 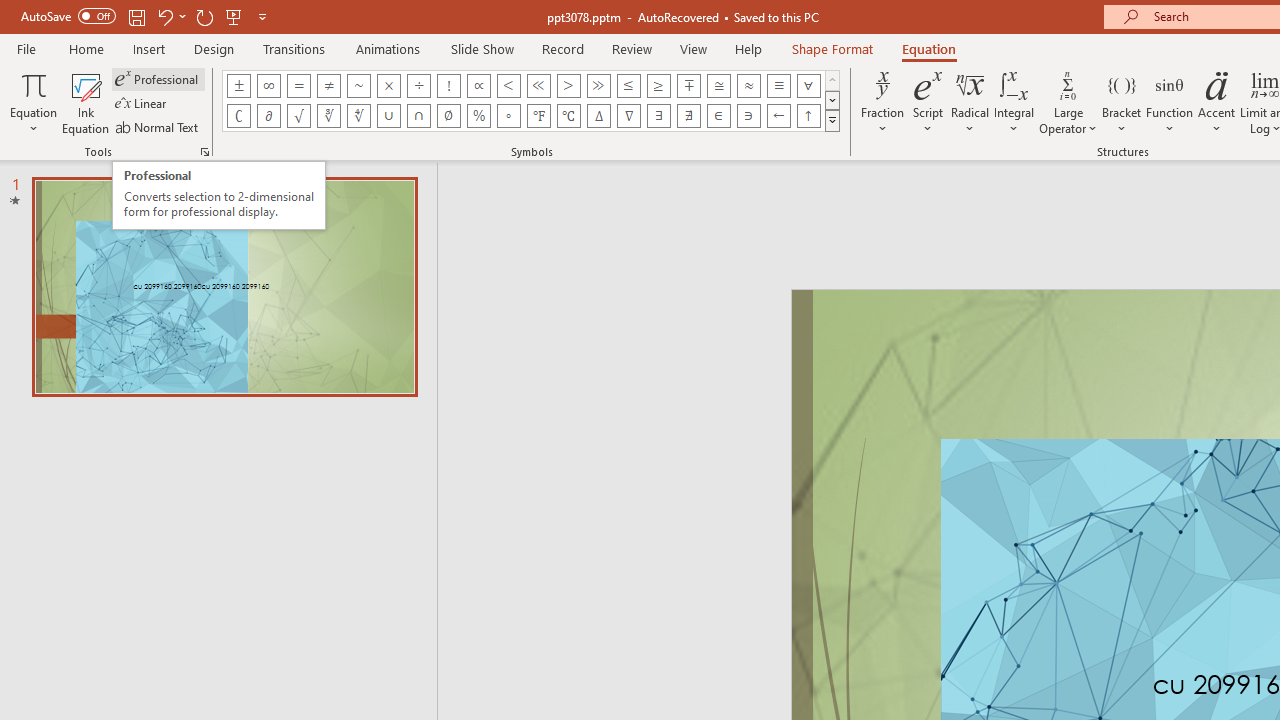 I want to click on Equation Symbol There Does Not Exist, so click(x=689, y=116).